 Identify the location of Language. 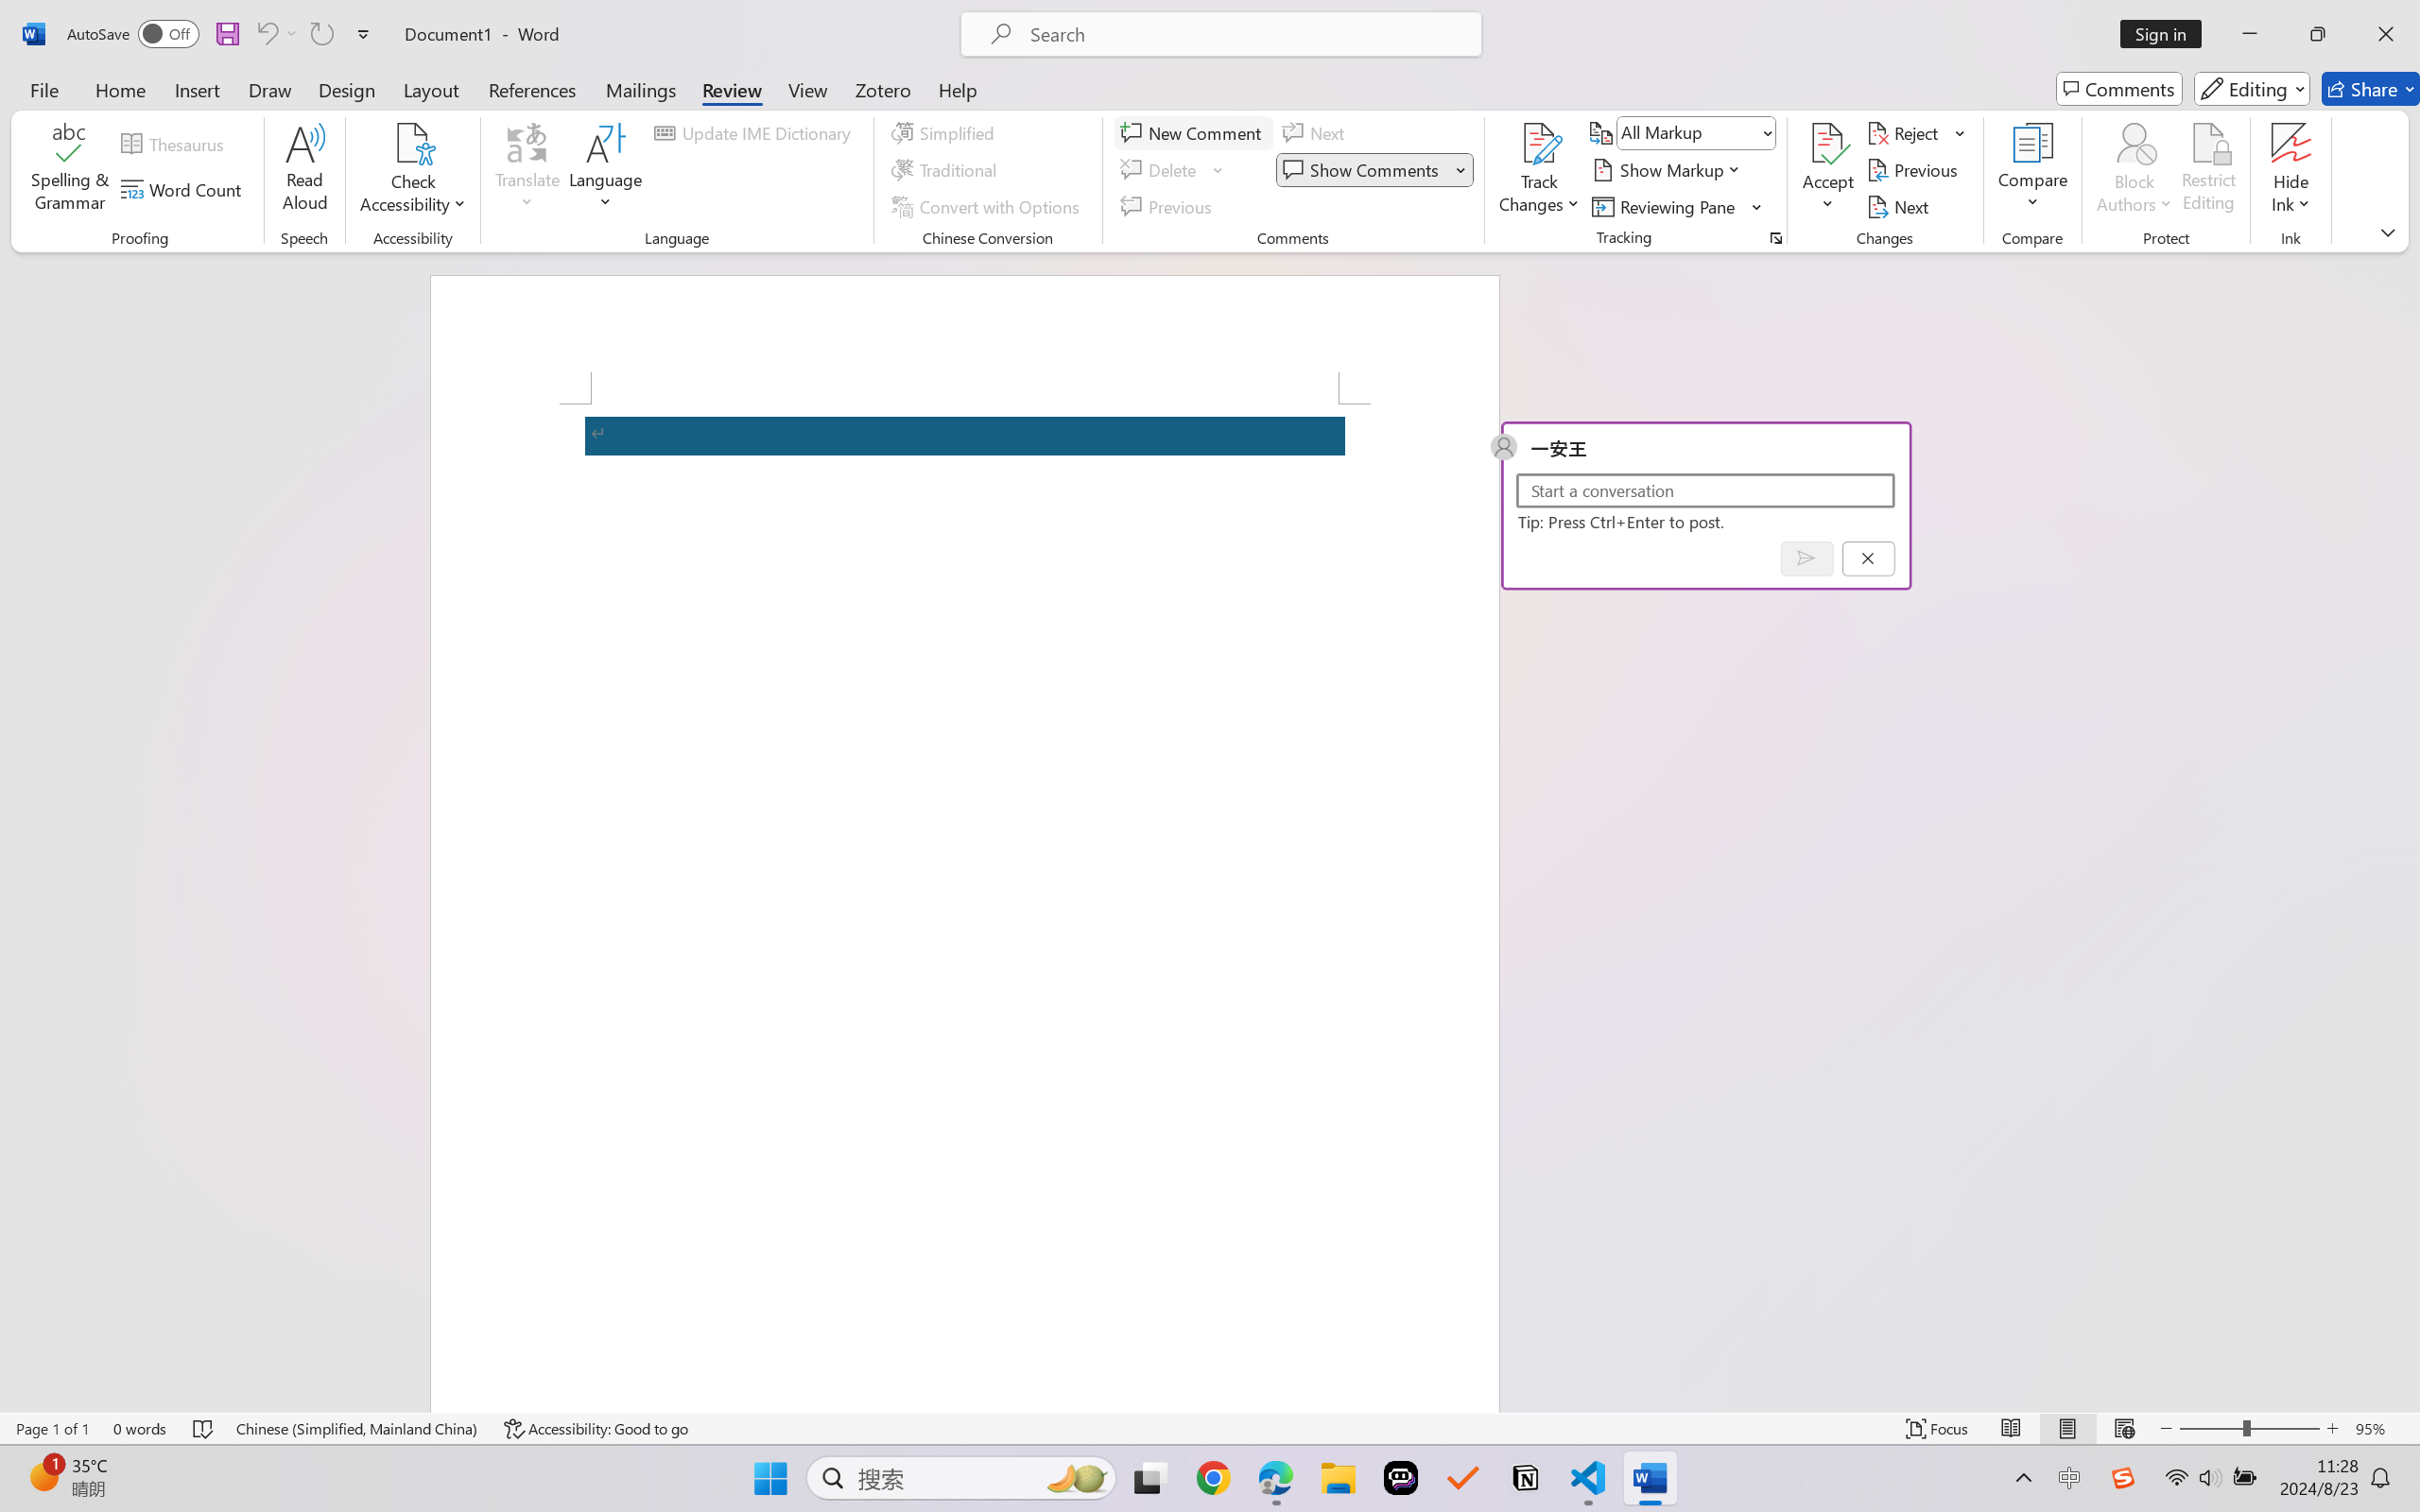
(606, 170).